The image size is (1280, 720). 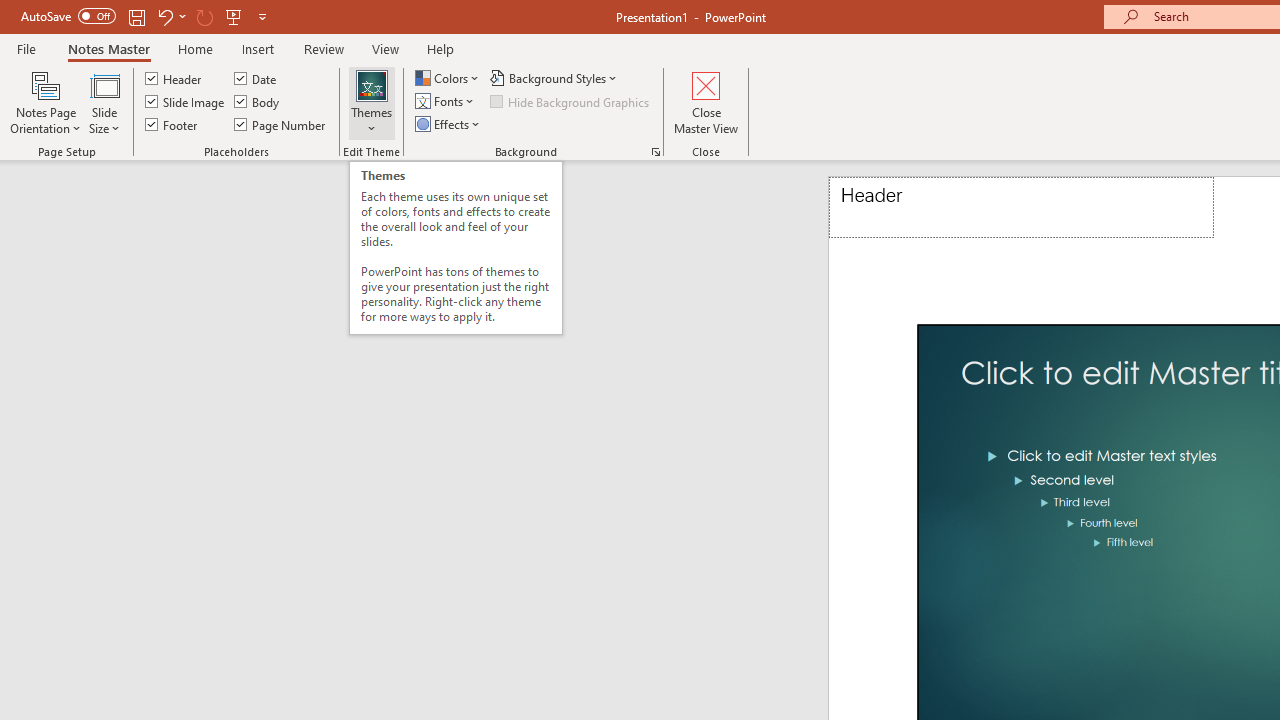 I want to click on Notes Master, so click(x=108, y=48).